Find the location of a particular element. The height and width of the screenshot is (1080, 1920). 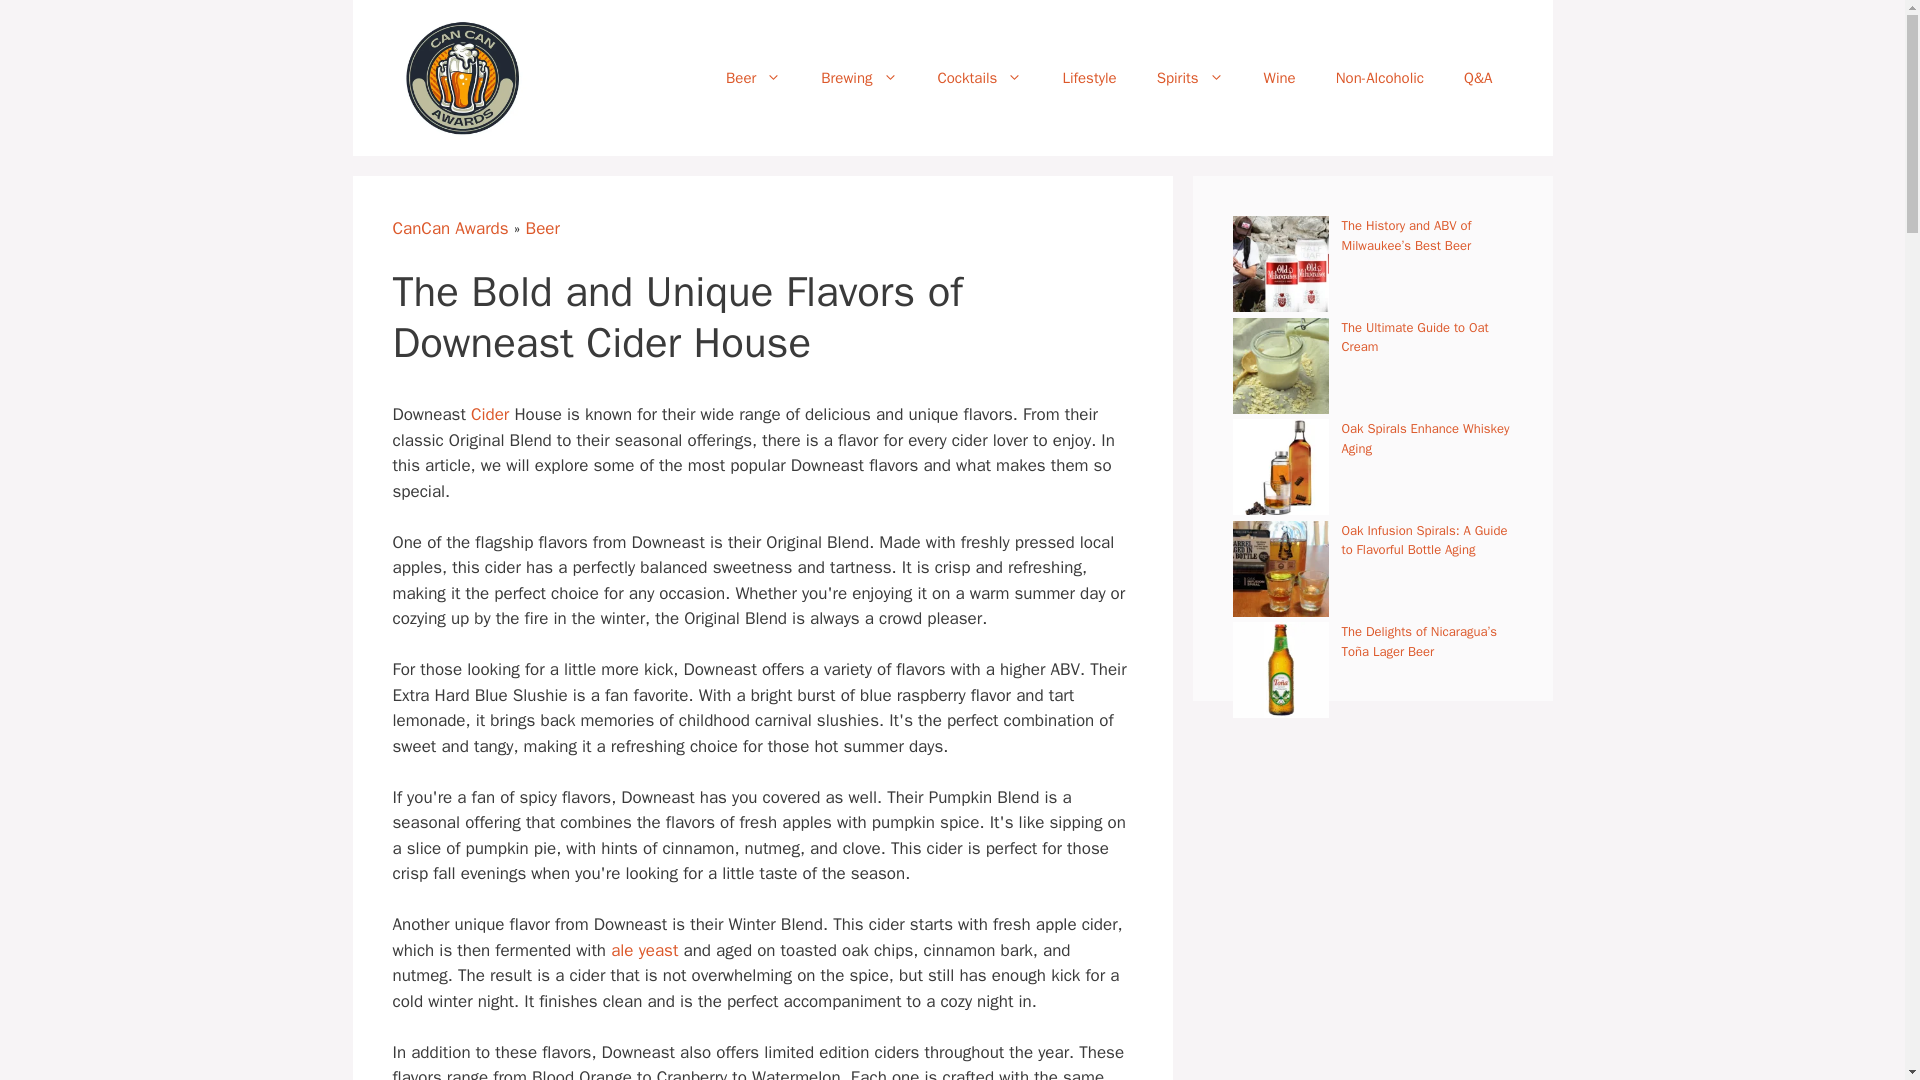

Non-Alcoholic is located at coordinates (1379, 78).